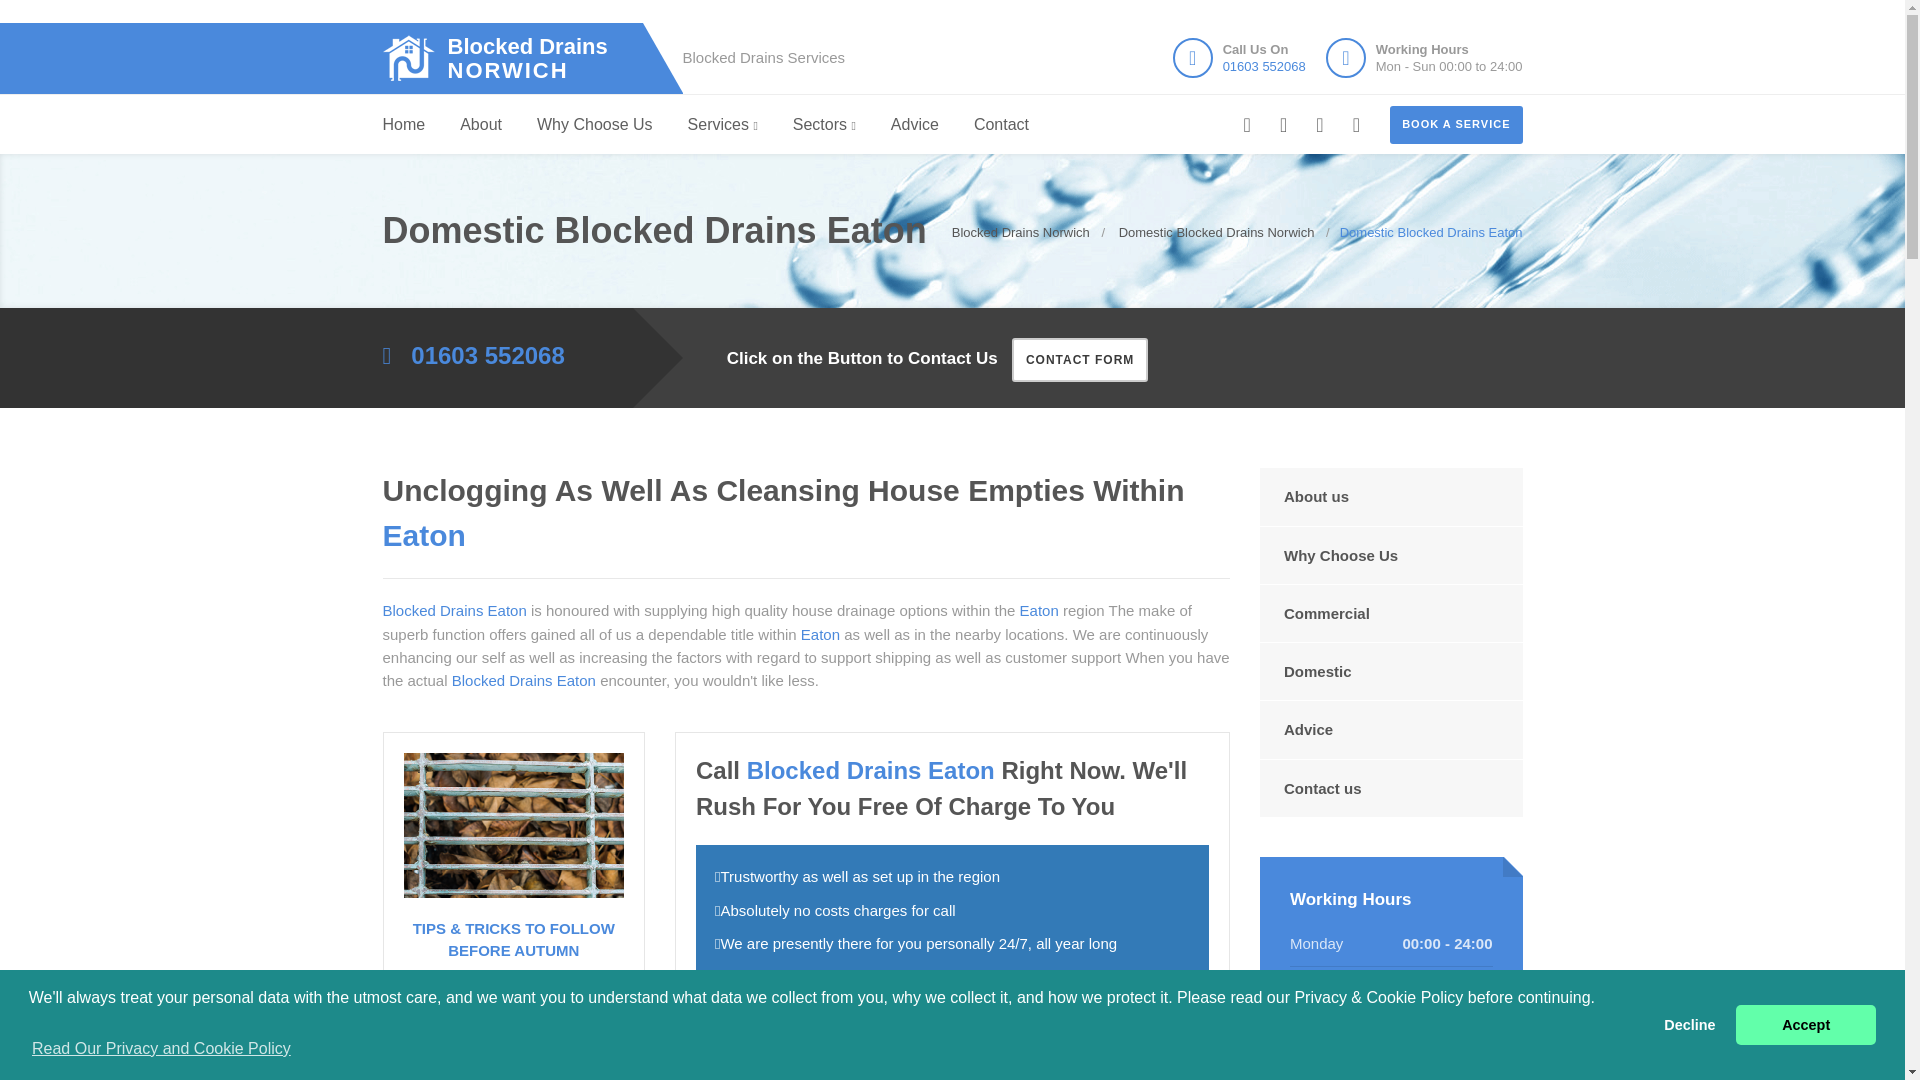 This screenshot has width=1920, height=1080. I want to click on Accept, so click(594, 125).